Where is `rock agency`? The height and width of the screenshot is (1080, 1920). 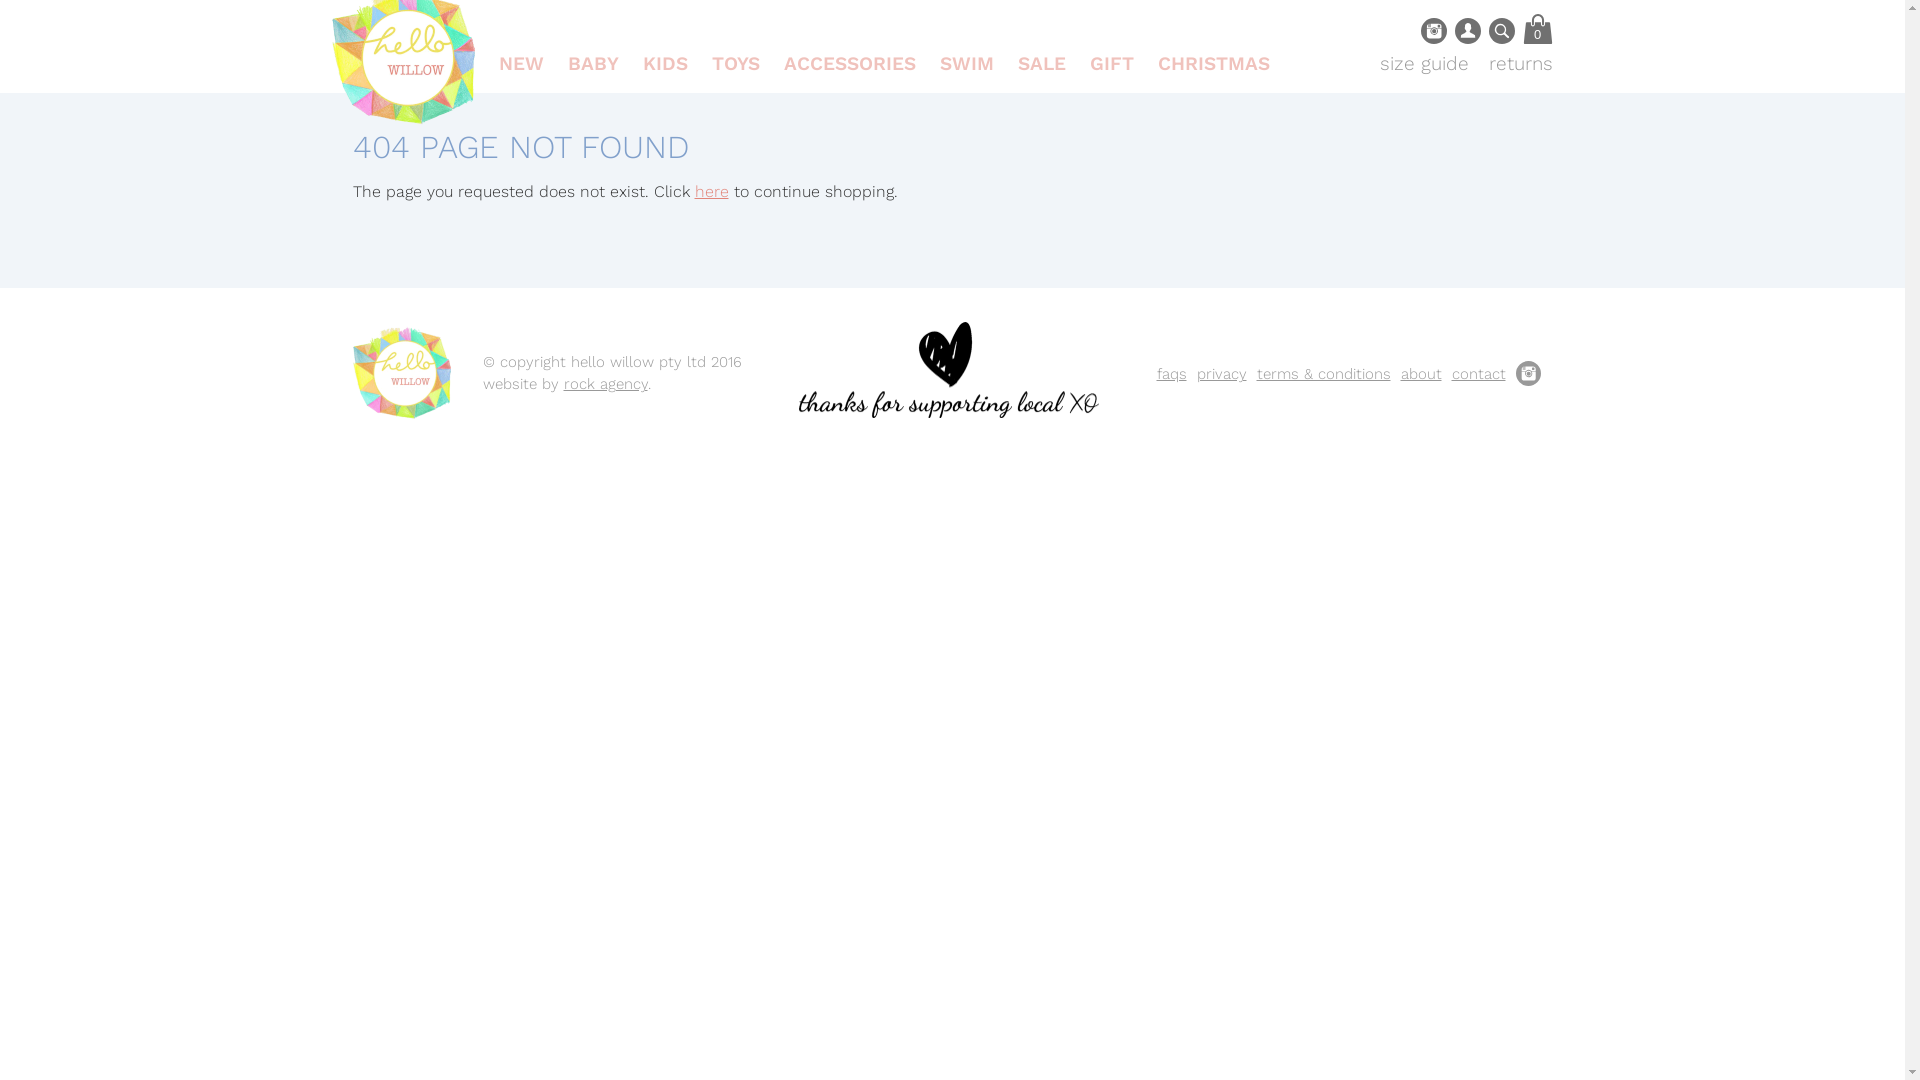 rock agency is located at coordinates (606, 384).